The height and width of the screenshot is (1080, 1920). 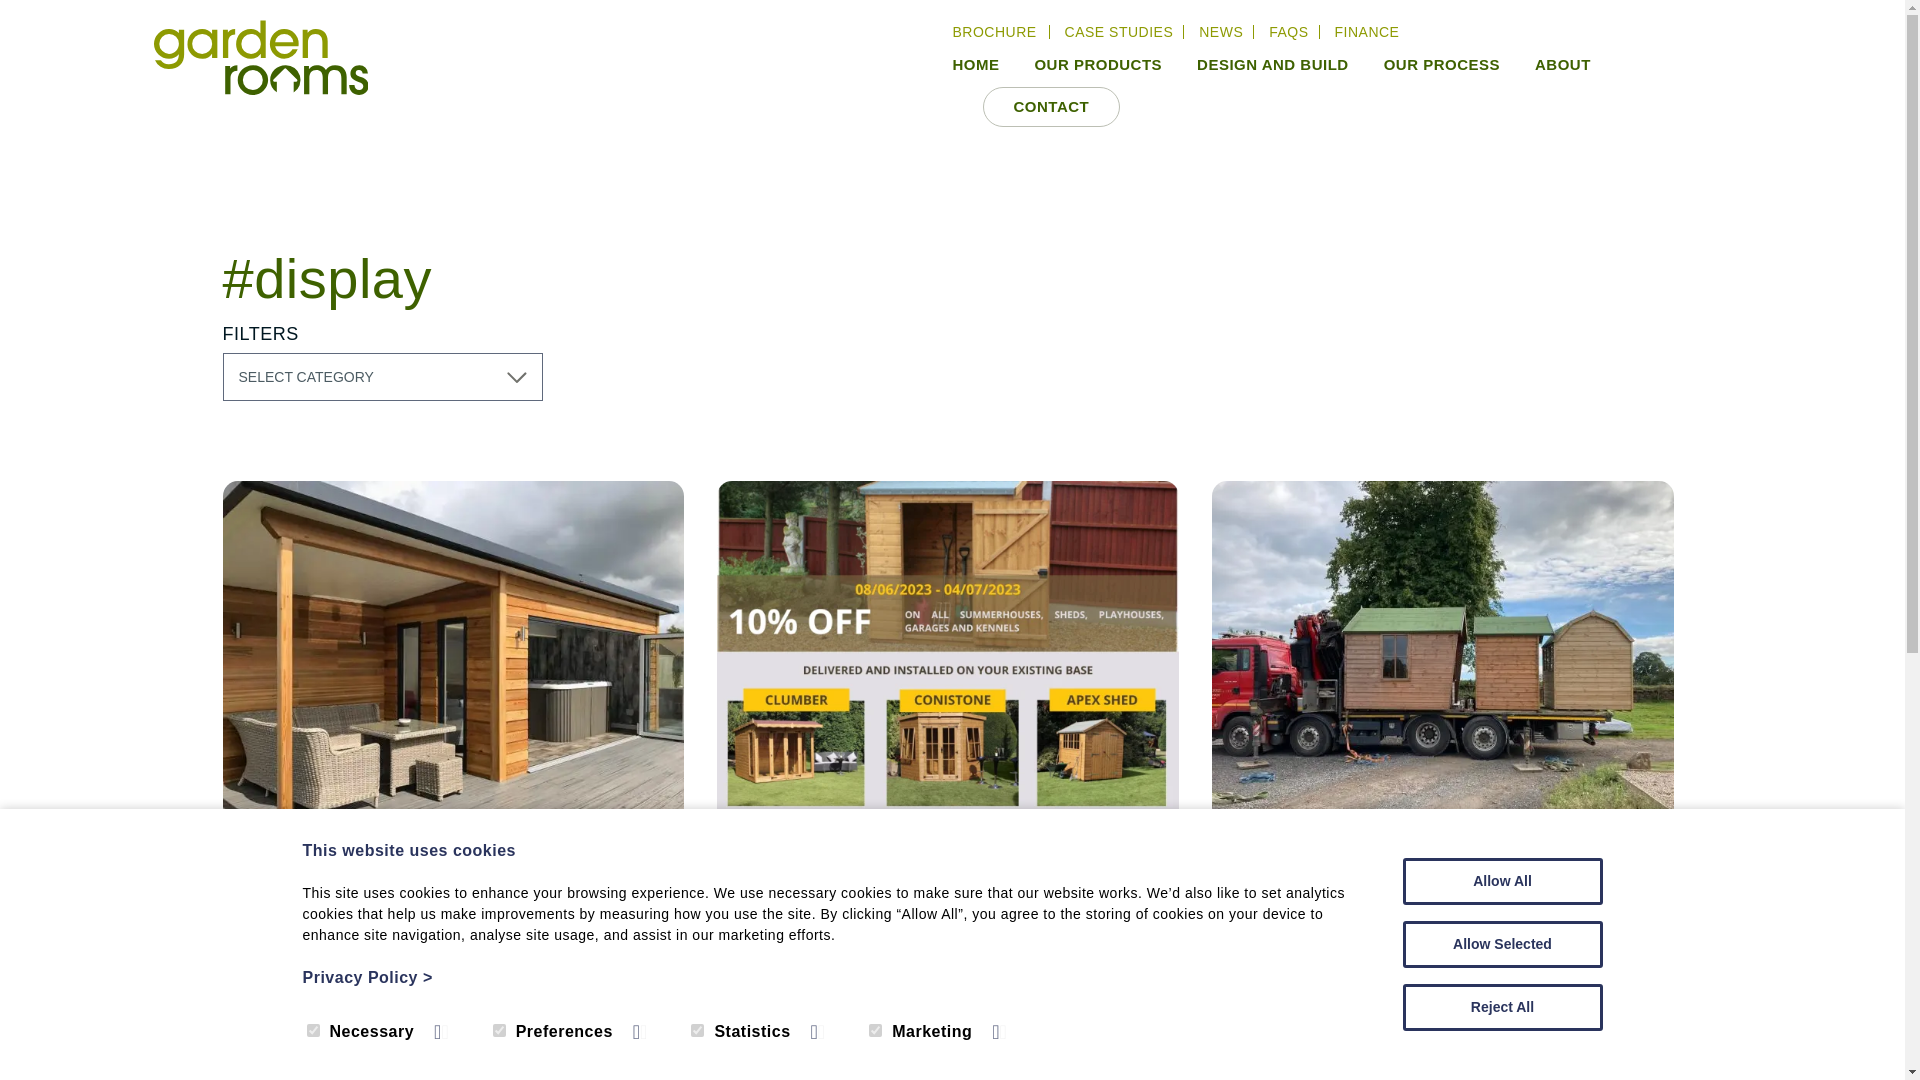 What do you see at coordinates (875, 1030) in the screenshot?
I see `marketing` at bounding box center [875, 1030].